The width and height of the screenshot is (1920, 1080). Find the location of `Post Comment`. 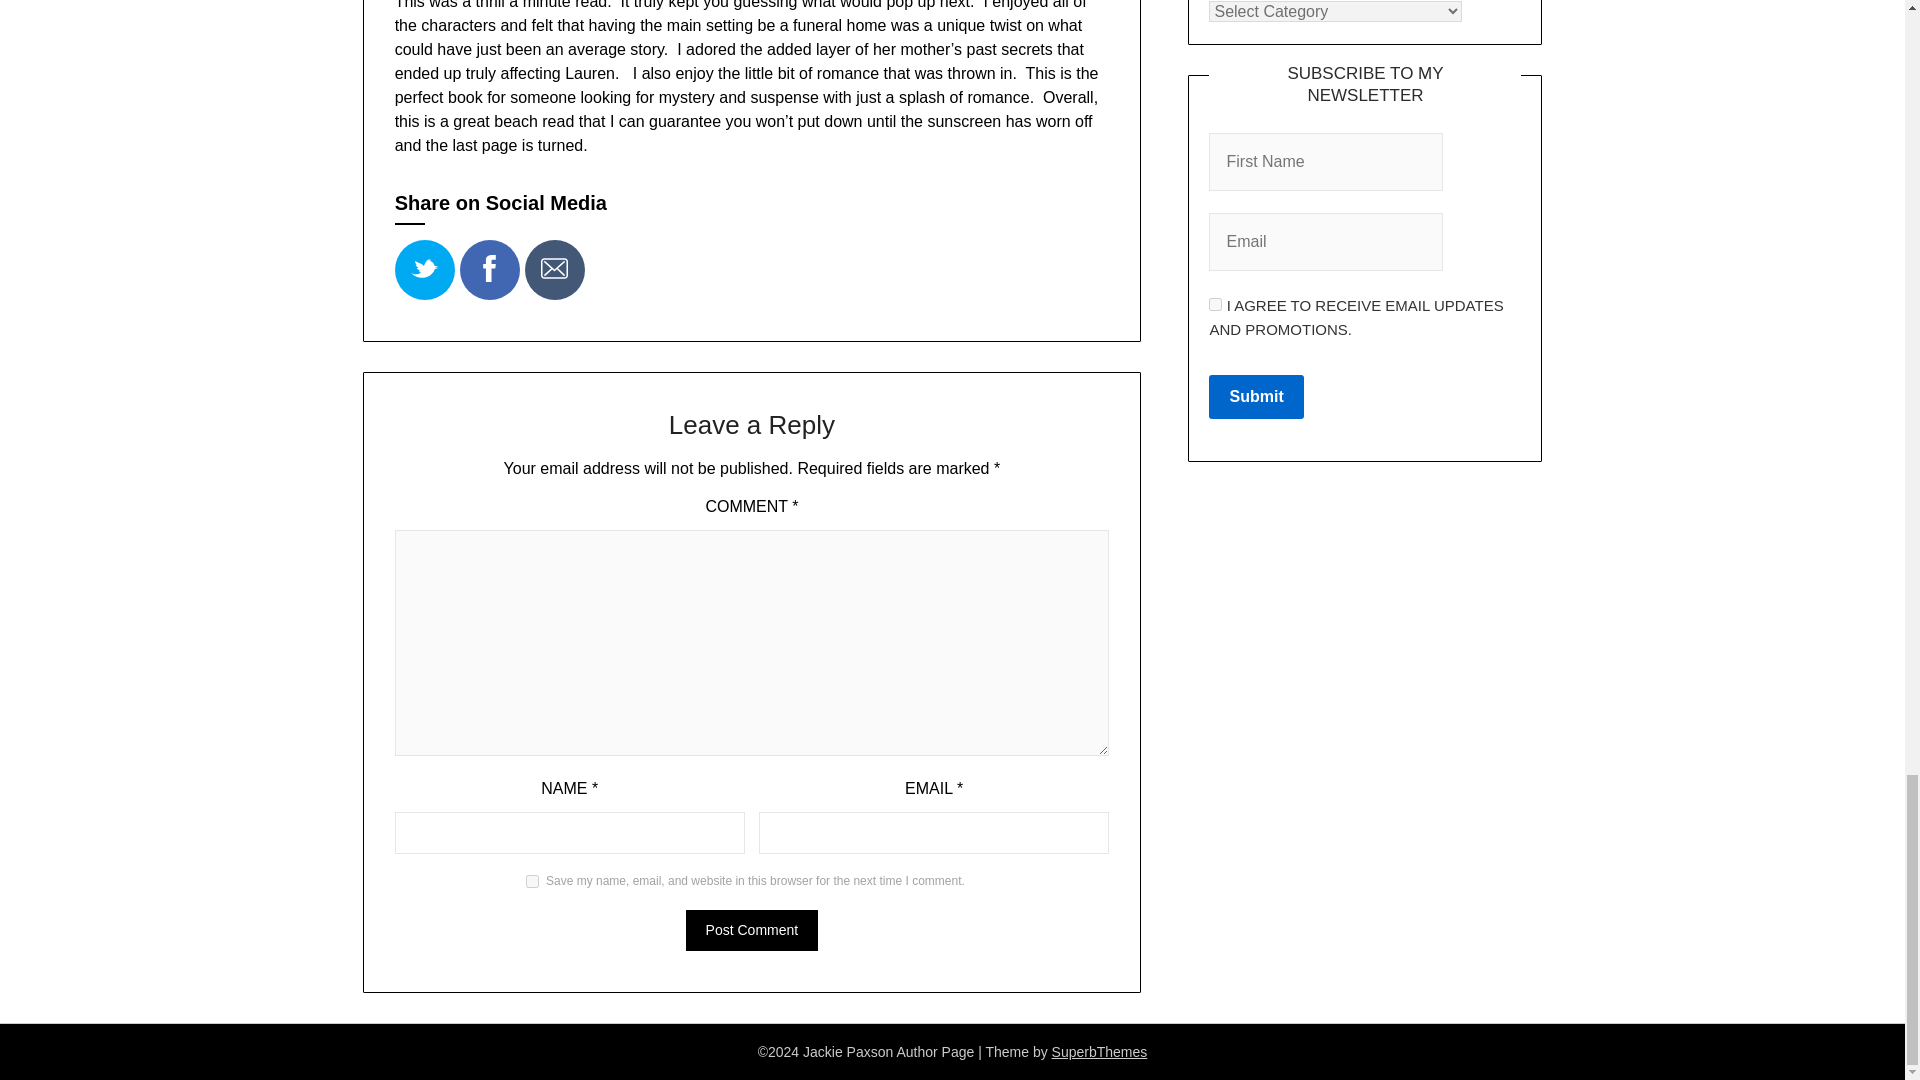

Post Comment is located at coordinates (752, 930).